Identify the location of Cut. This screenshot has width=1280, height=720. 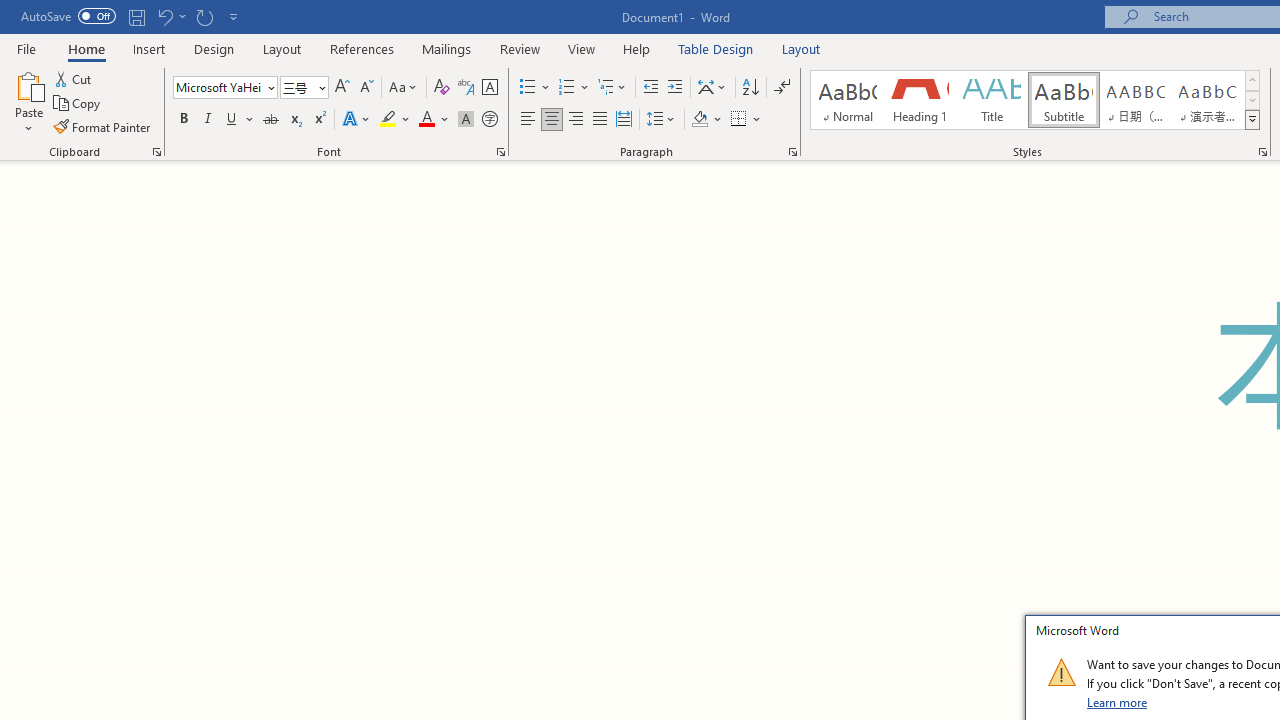
(74, 78).